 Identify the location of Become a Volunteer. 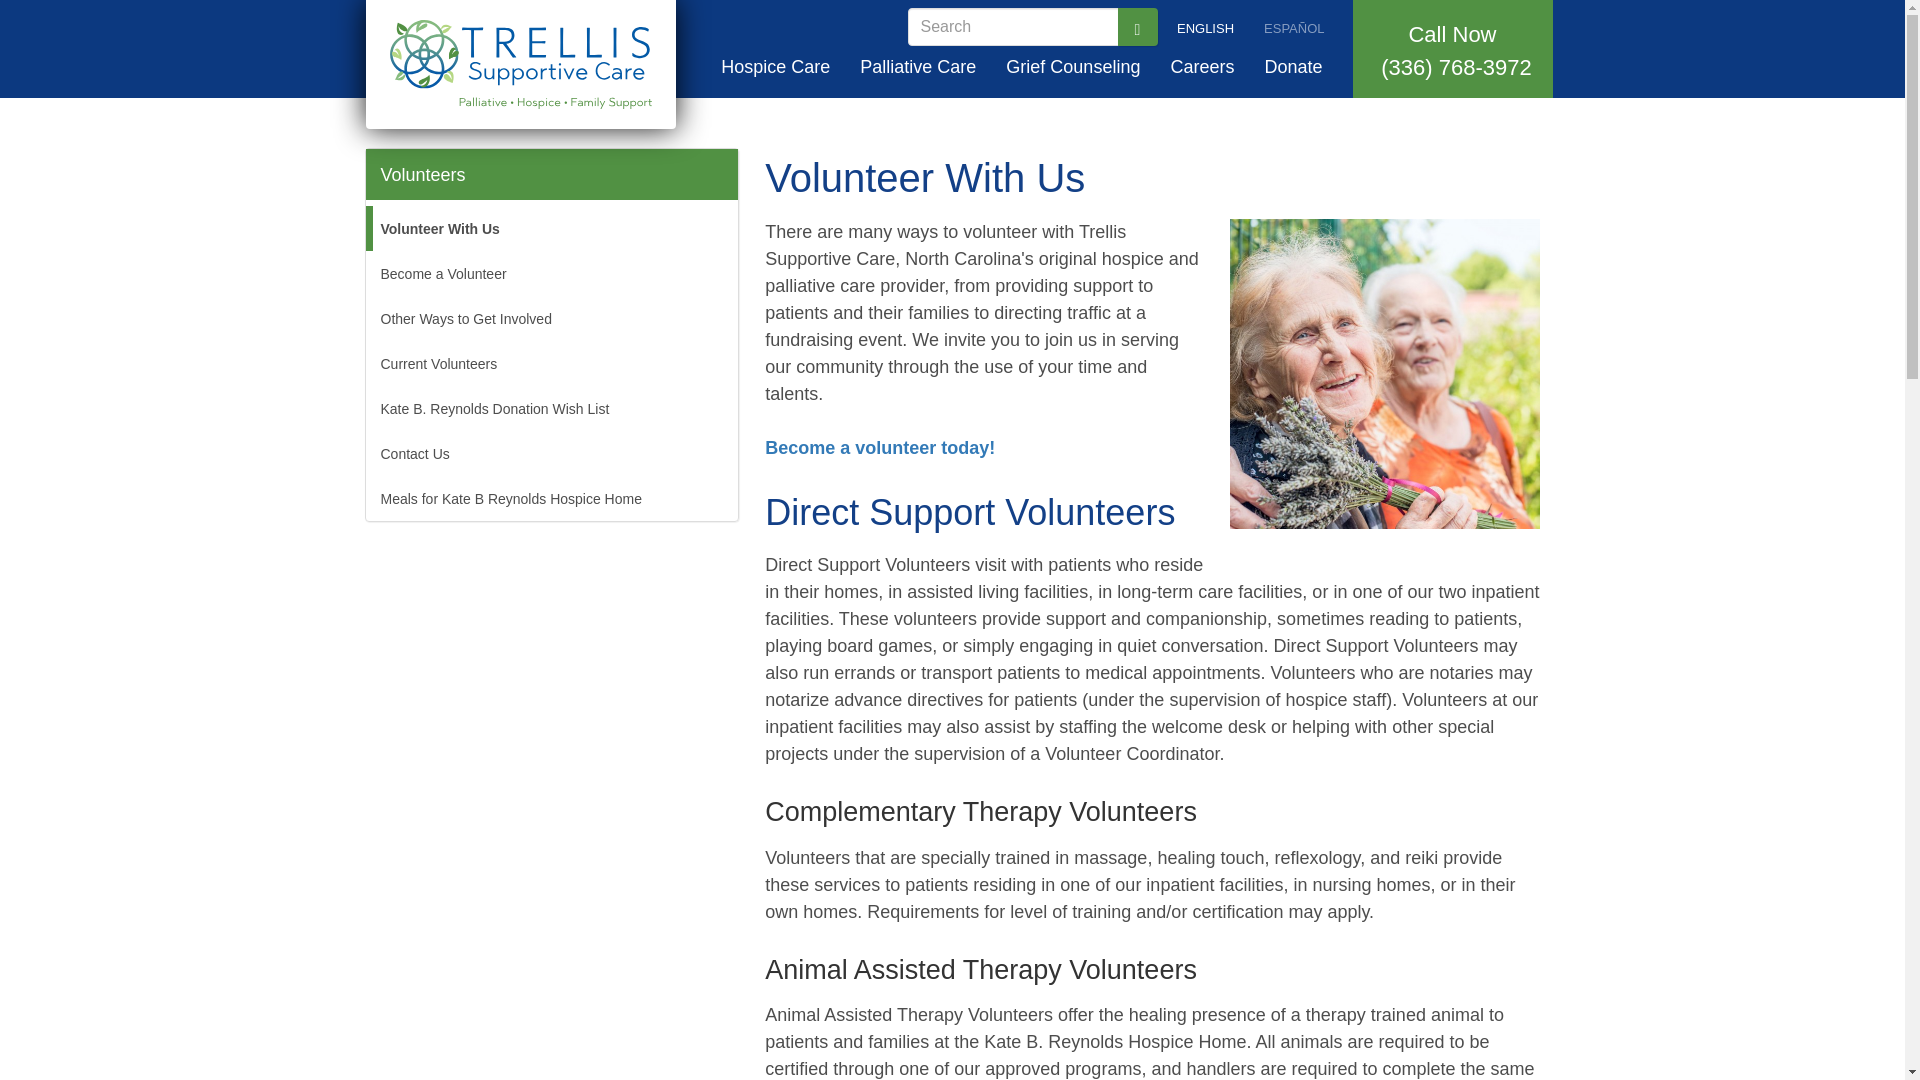
(552, 272).